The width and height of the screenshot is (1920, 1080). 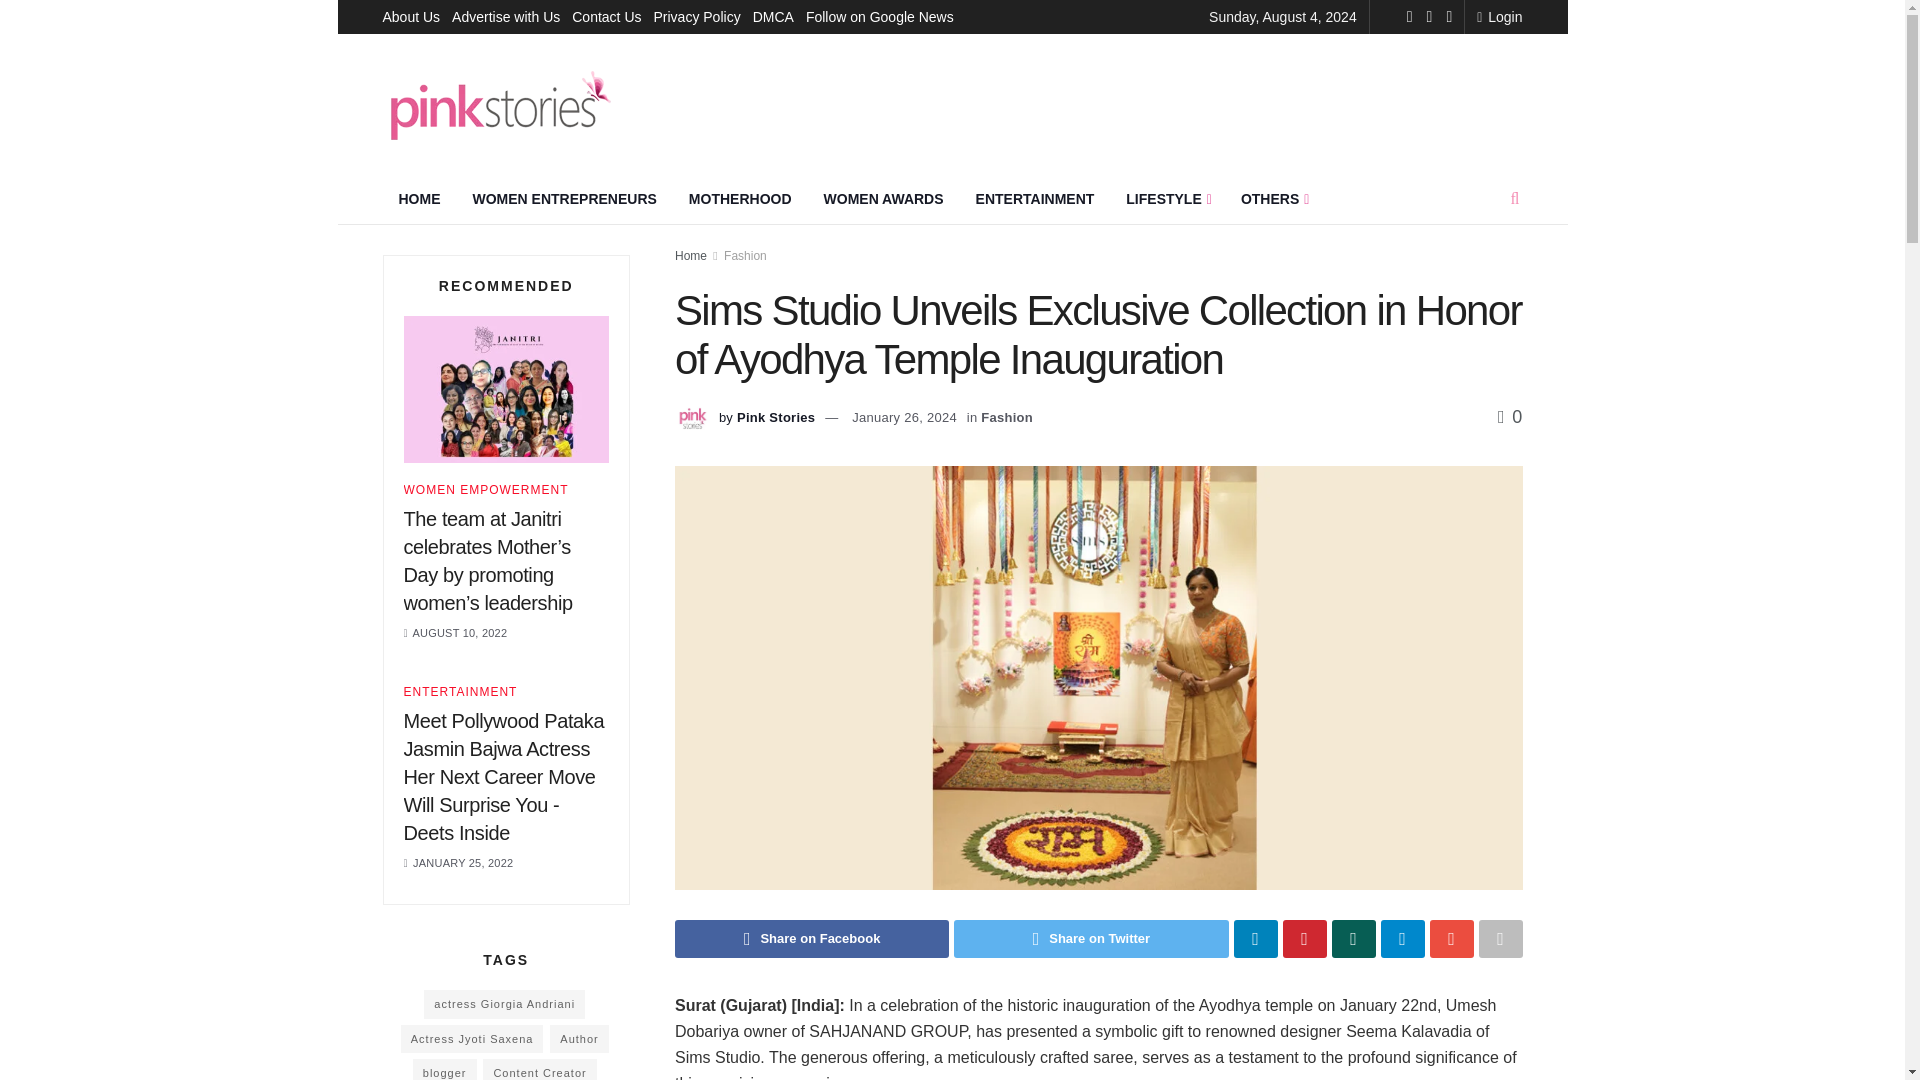 What do you see at coordinates (1036, 198) in the screenshot?
I see `ENTERTAINMENT` at bounding box center [1036, 198].